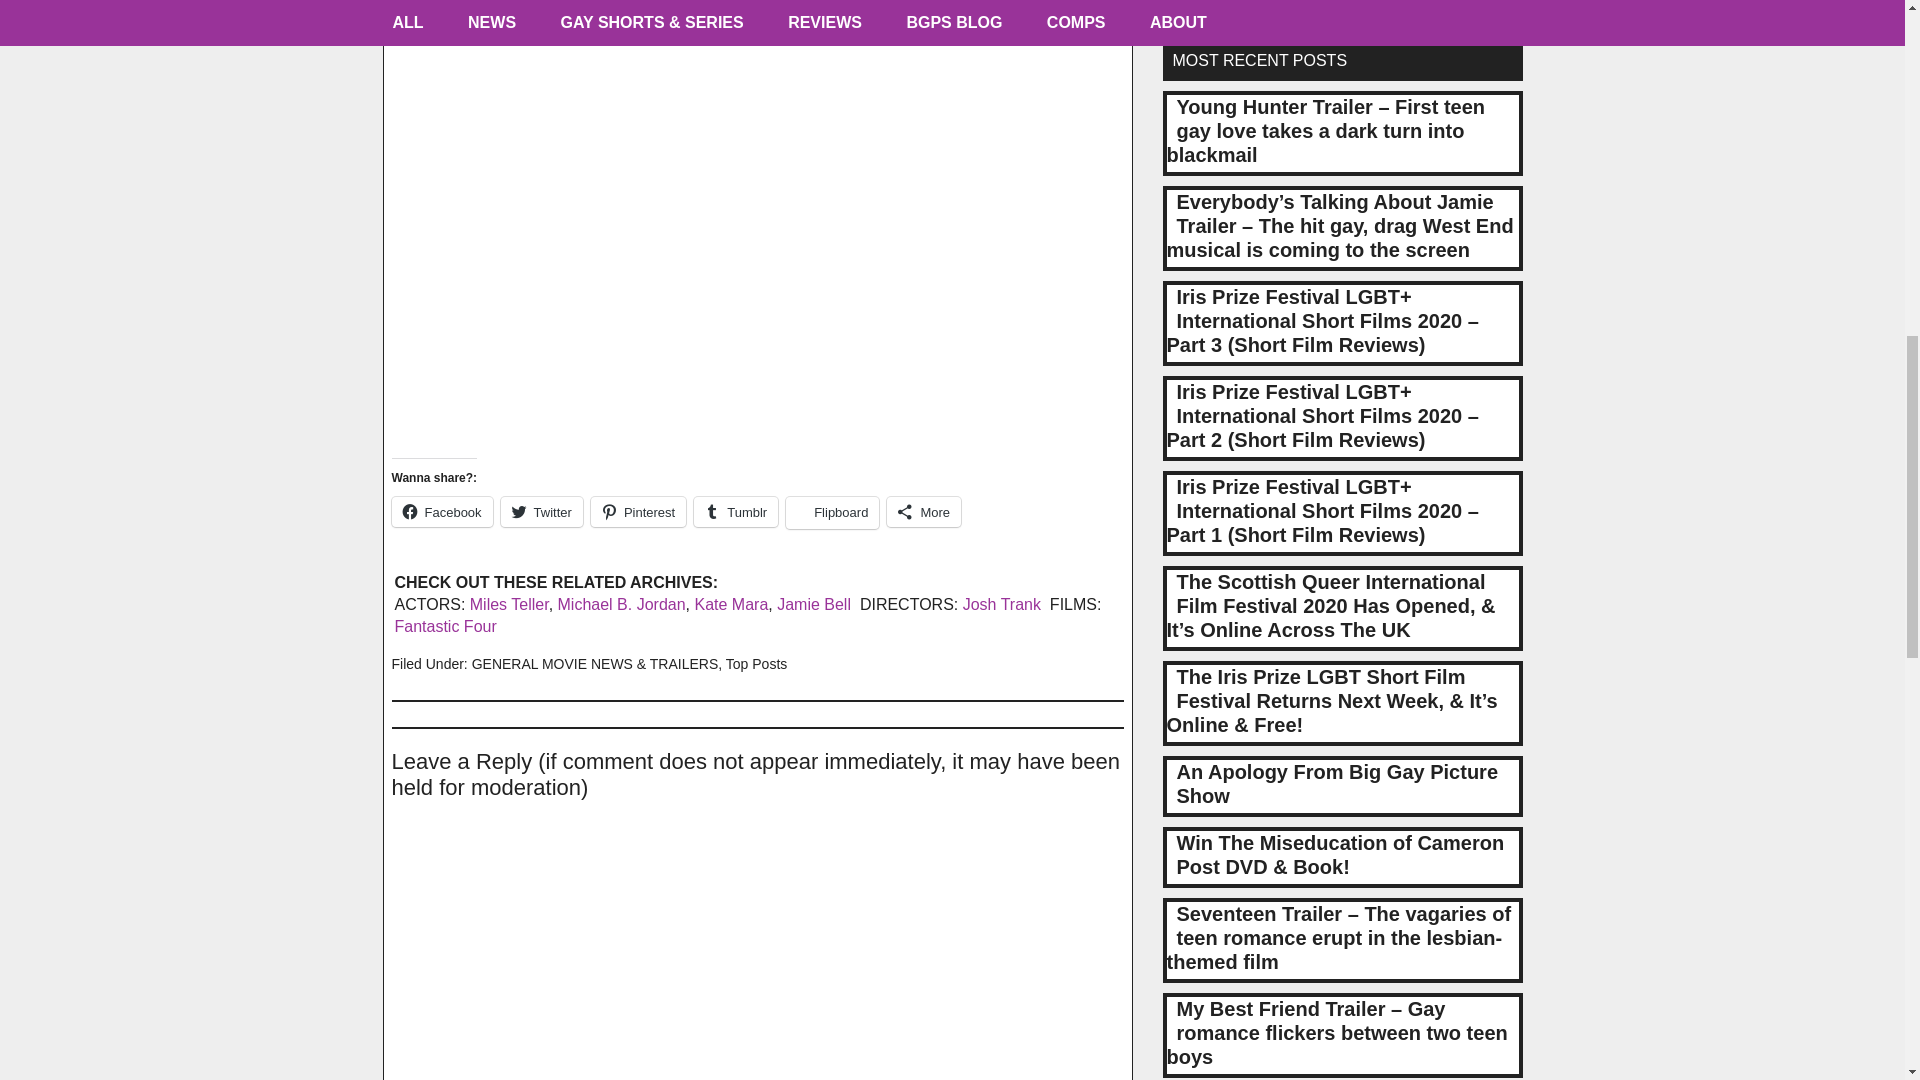 The image size is (1920, 1080). What do you see at coordinates (622, 604) in the screenshot?
I see `Michael B. Jordan` at bounding box center [622, 604].